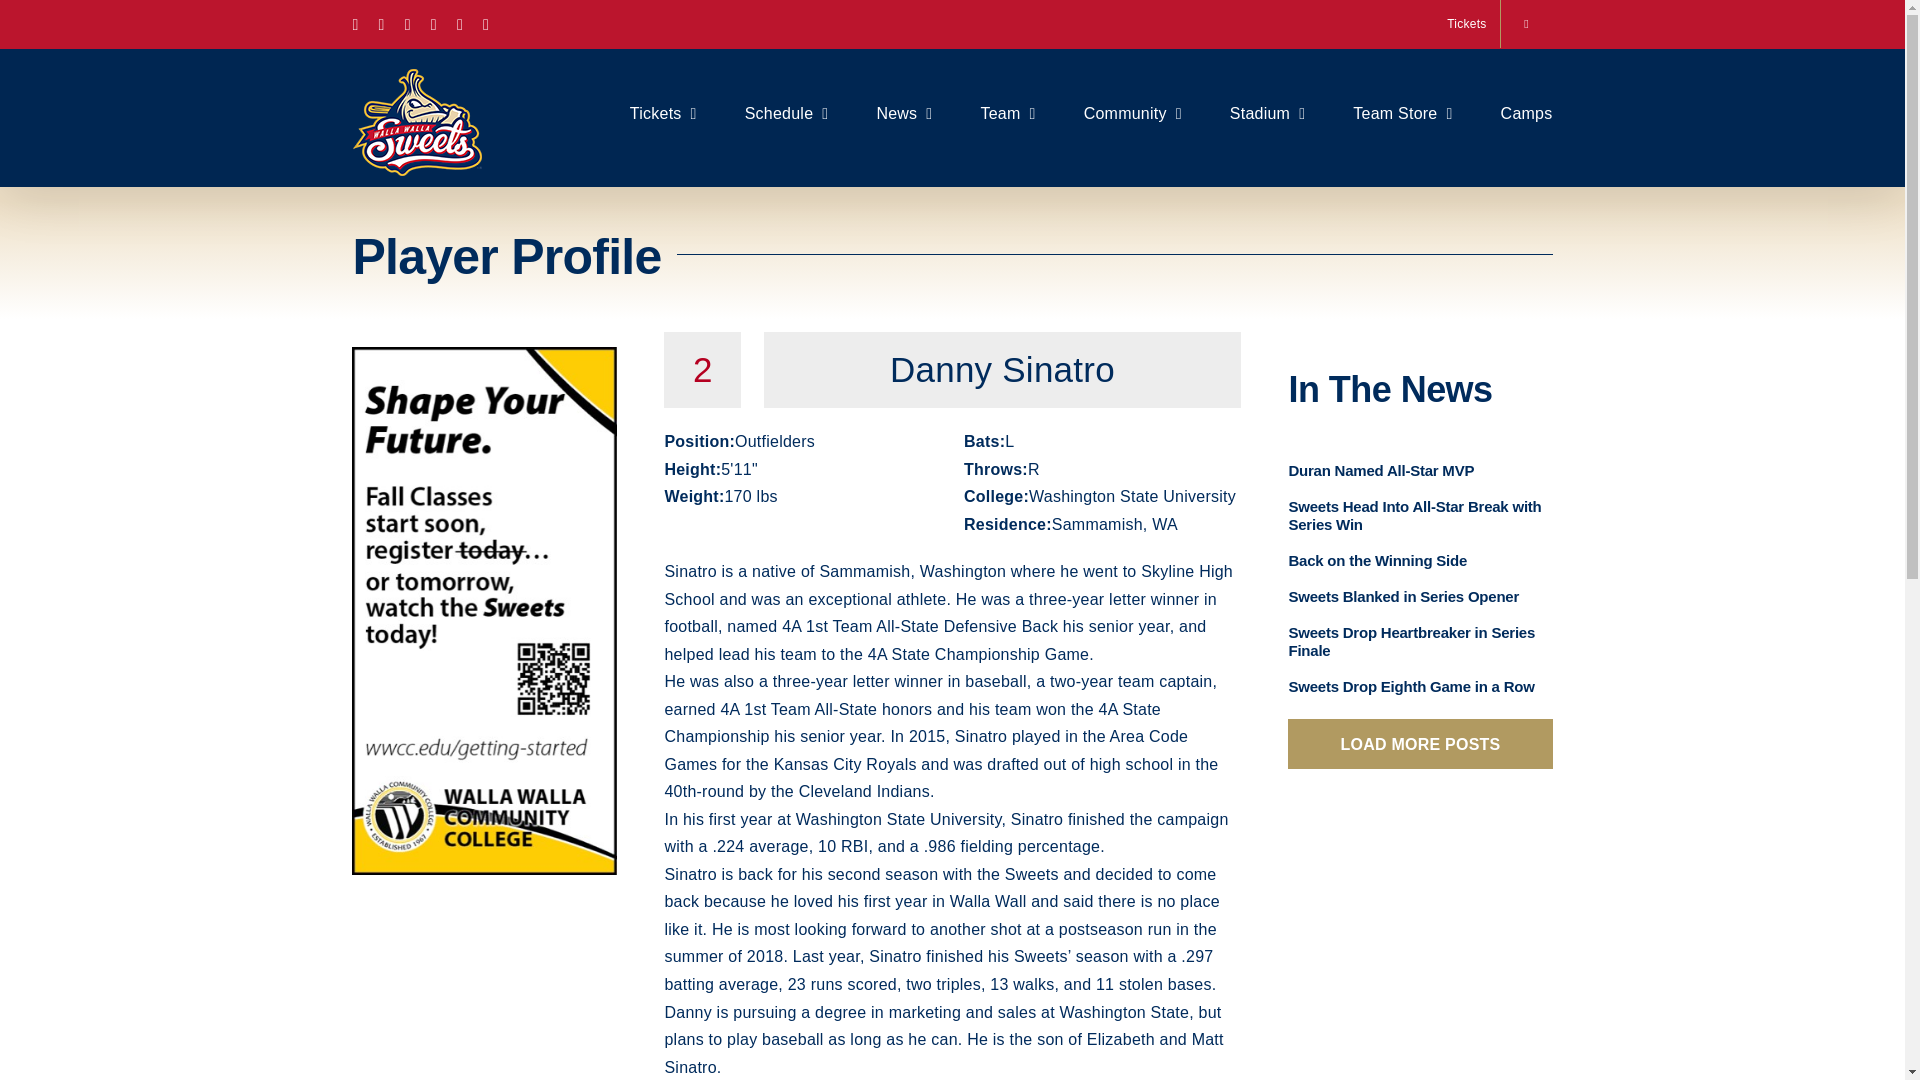  What do you see at coordinates (1466, 24) in the screenshot?
I see `Tickets` at bounding box center [1466, 24].